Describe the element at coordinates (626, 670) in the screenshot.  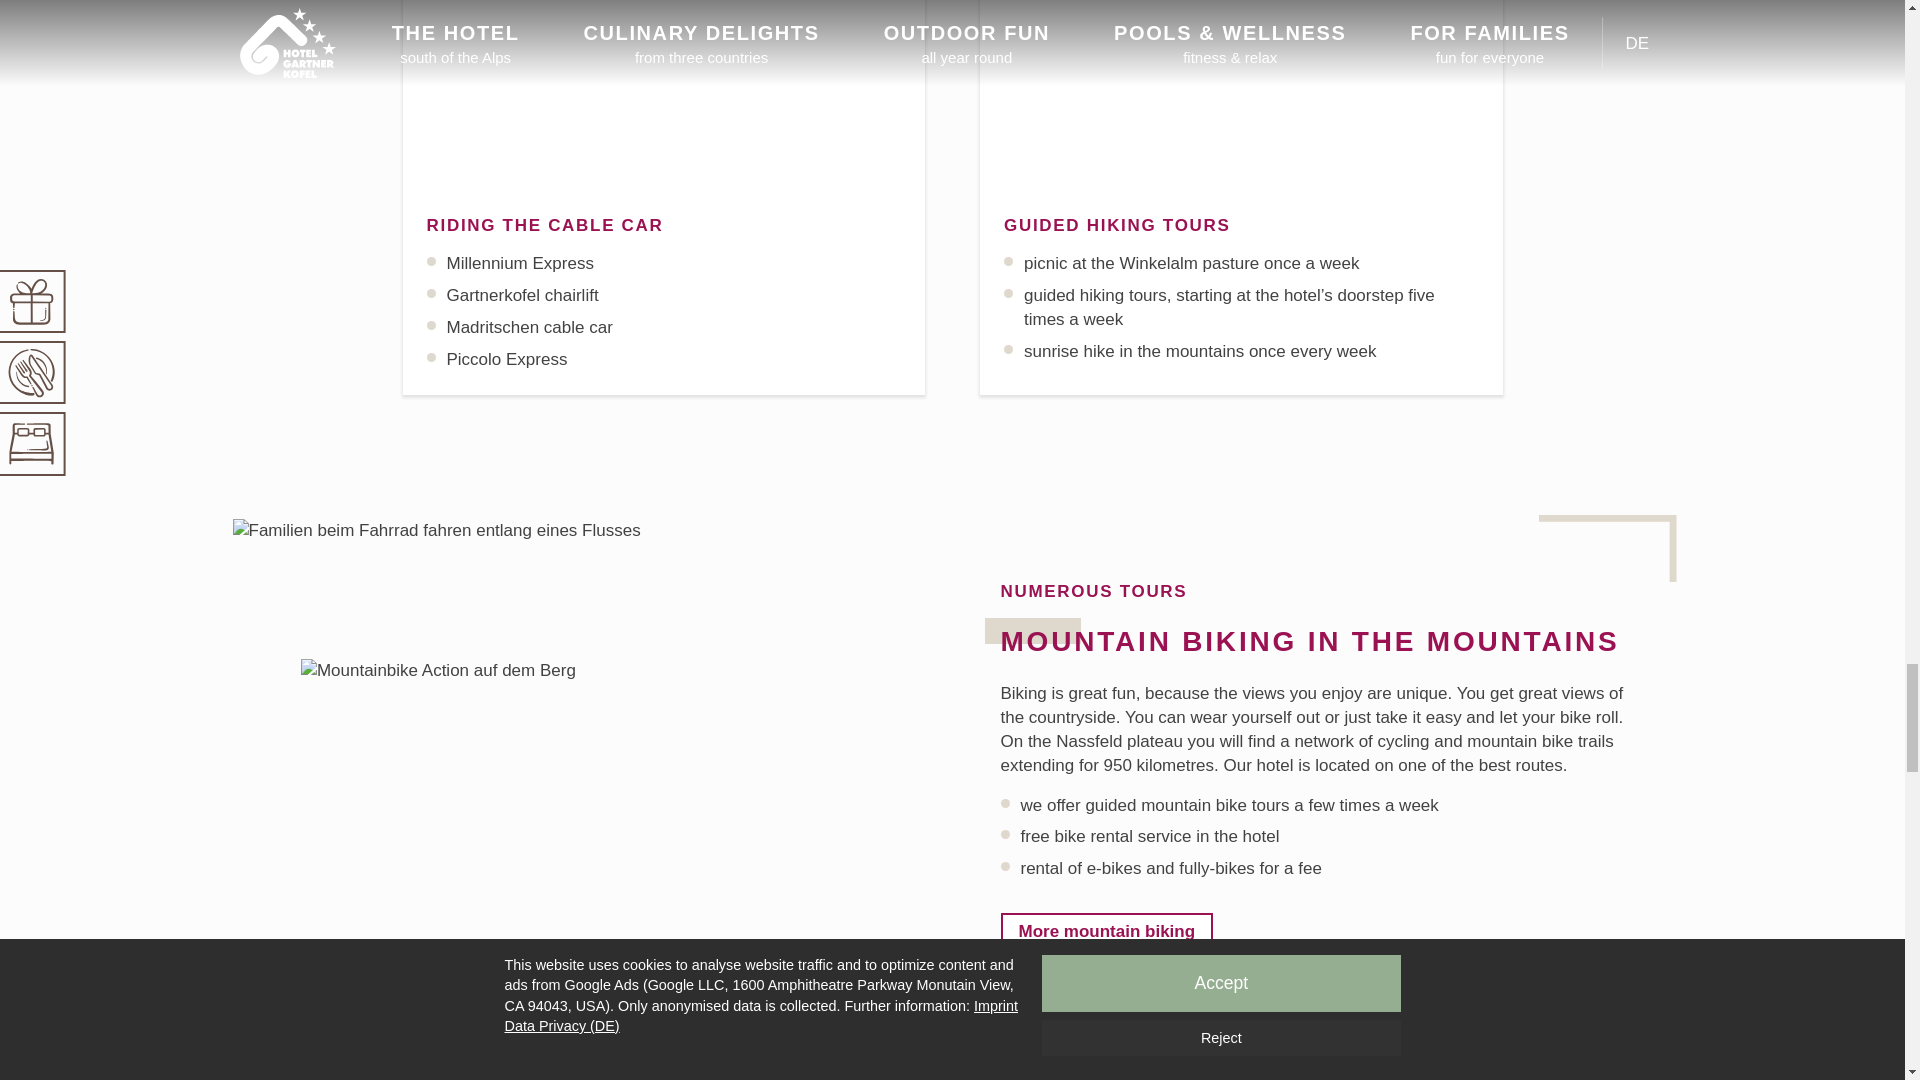
I see `Mountainbike Action auf dem Berg` at that location.